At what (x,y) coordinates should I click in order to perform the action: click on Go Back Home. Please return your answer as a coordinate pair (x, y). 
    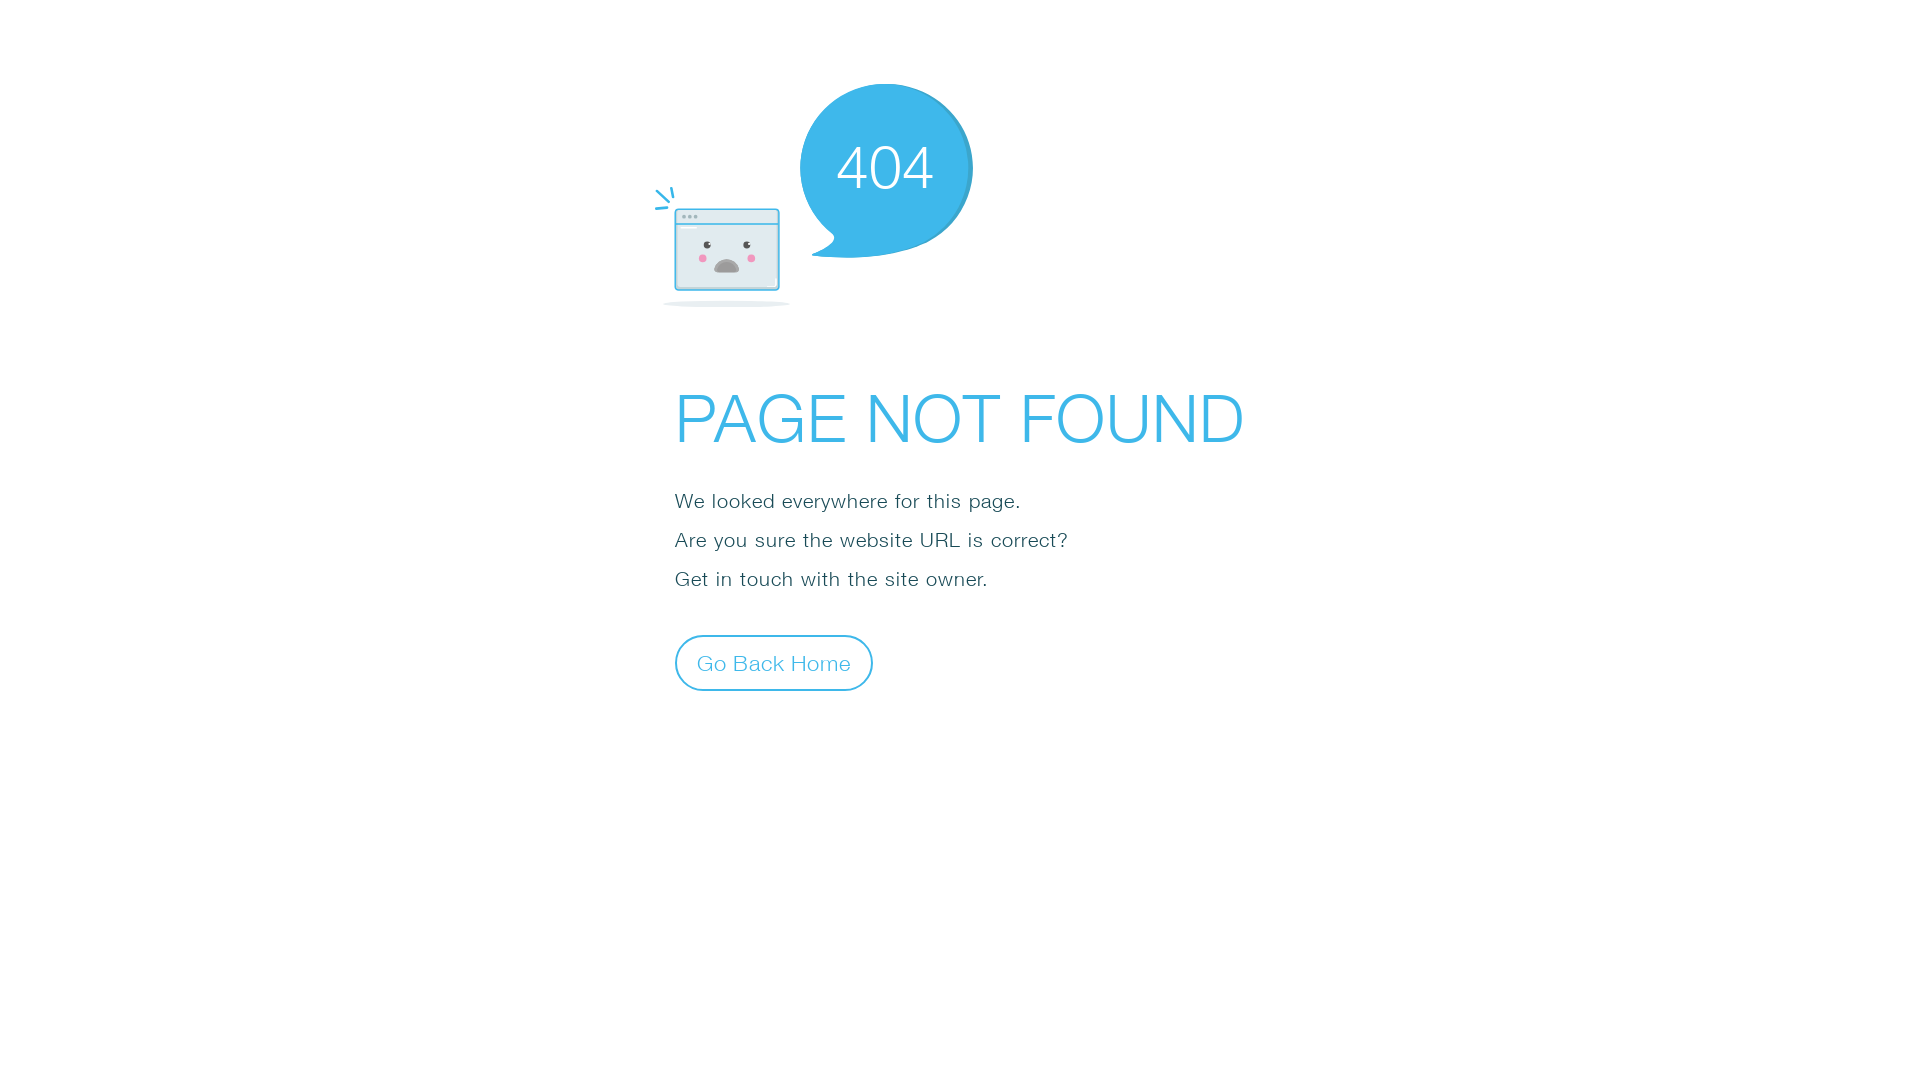
    Looking at the image, I should click on (774, 662).